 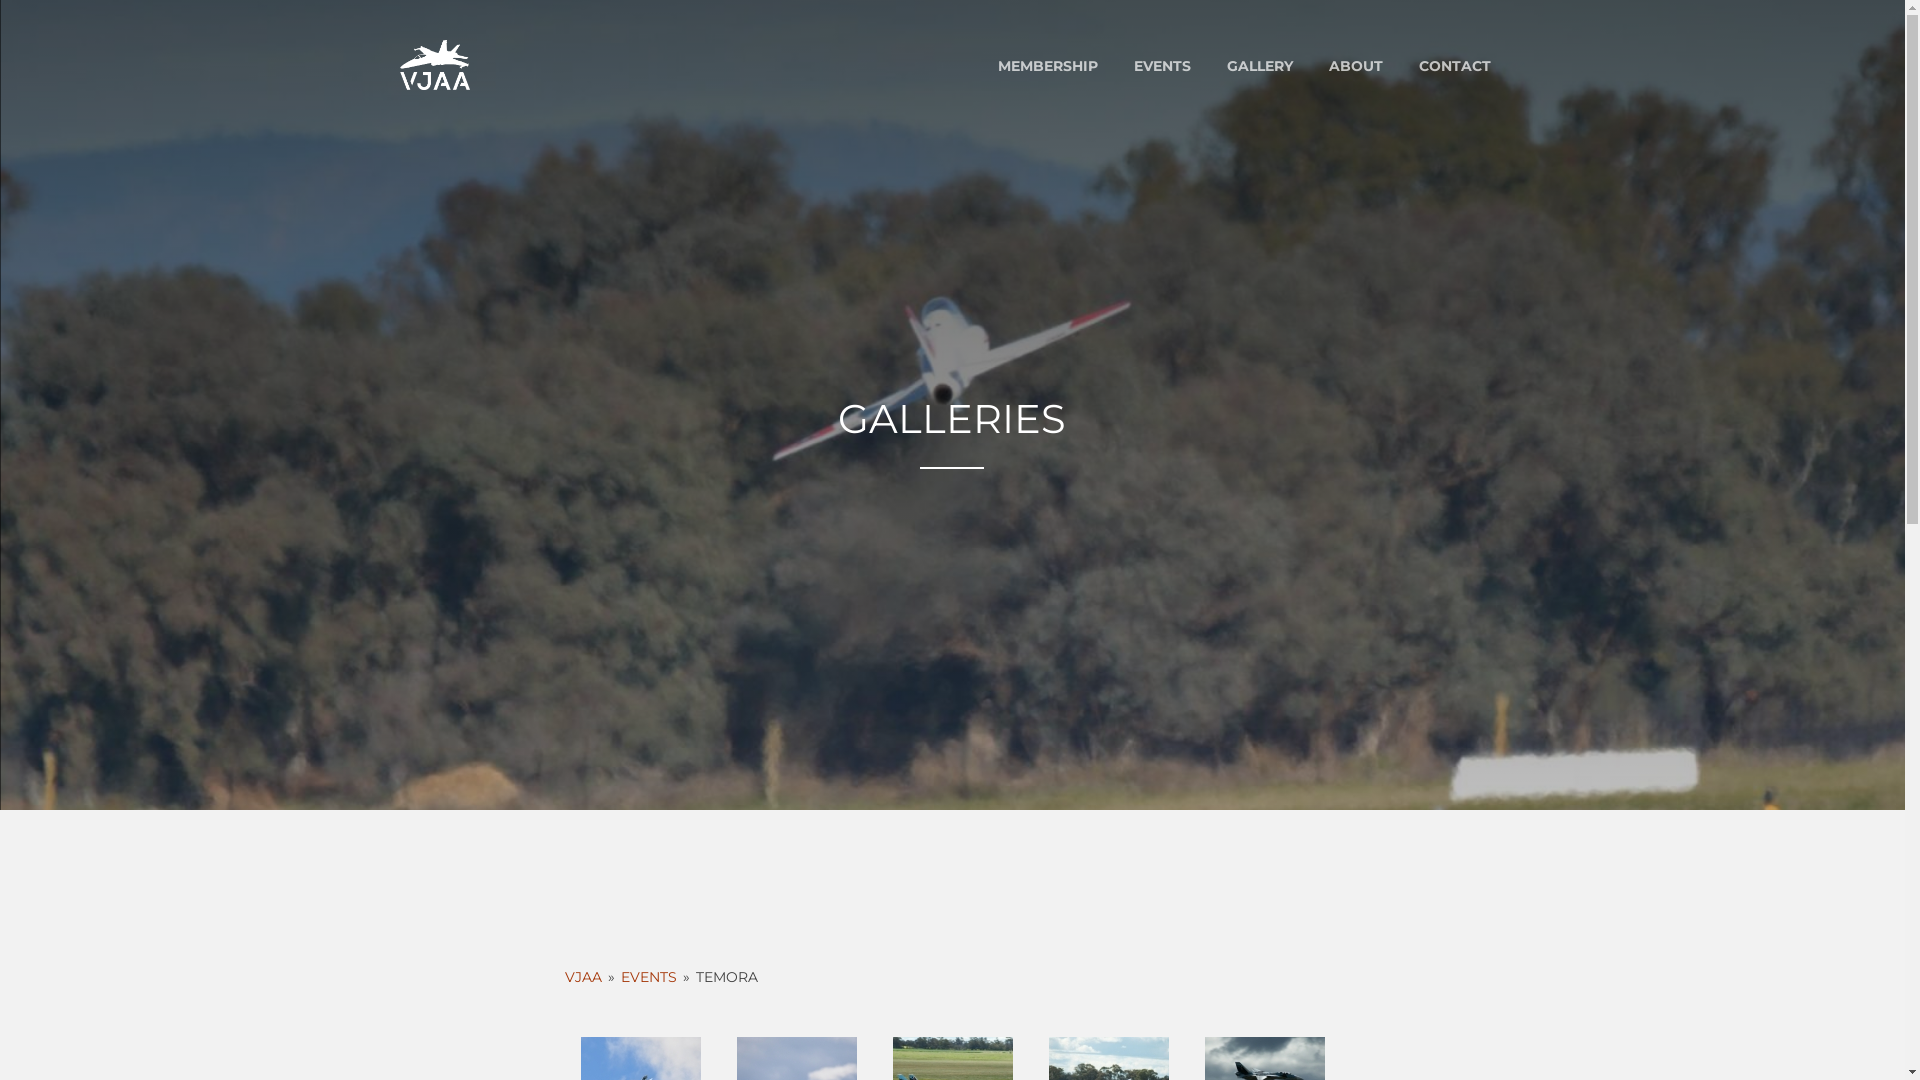 What do you see at coordinates (1048, 66) in the screenshot?
I see `MEMBERSHIP` at bounding box center [1048, 66].